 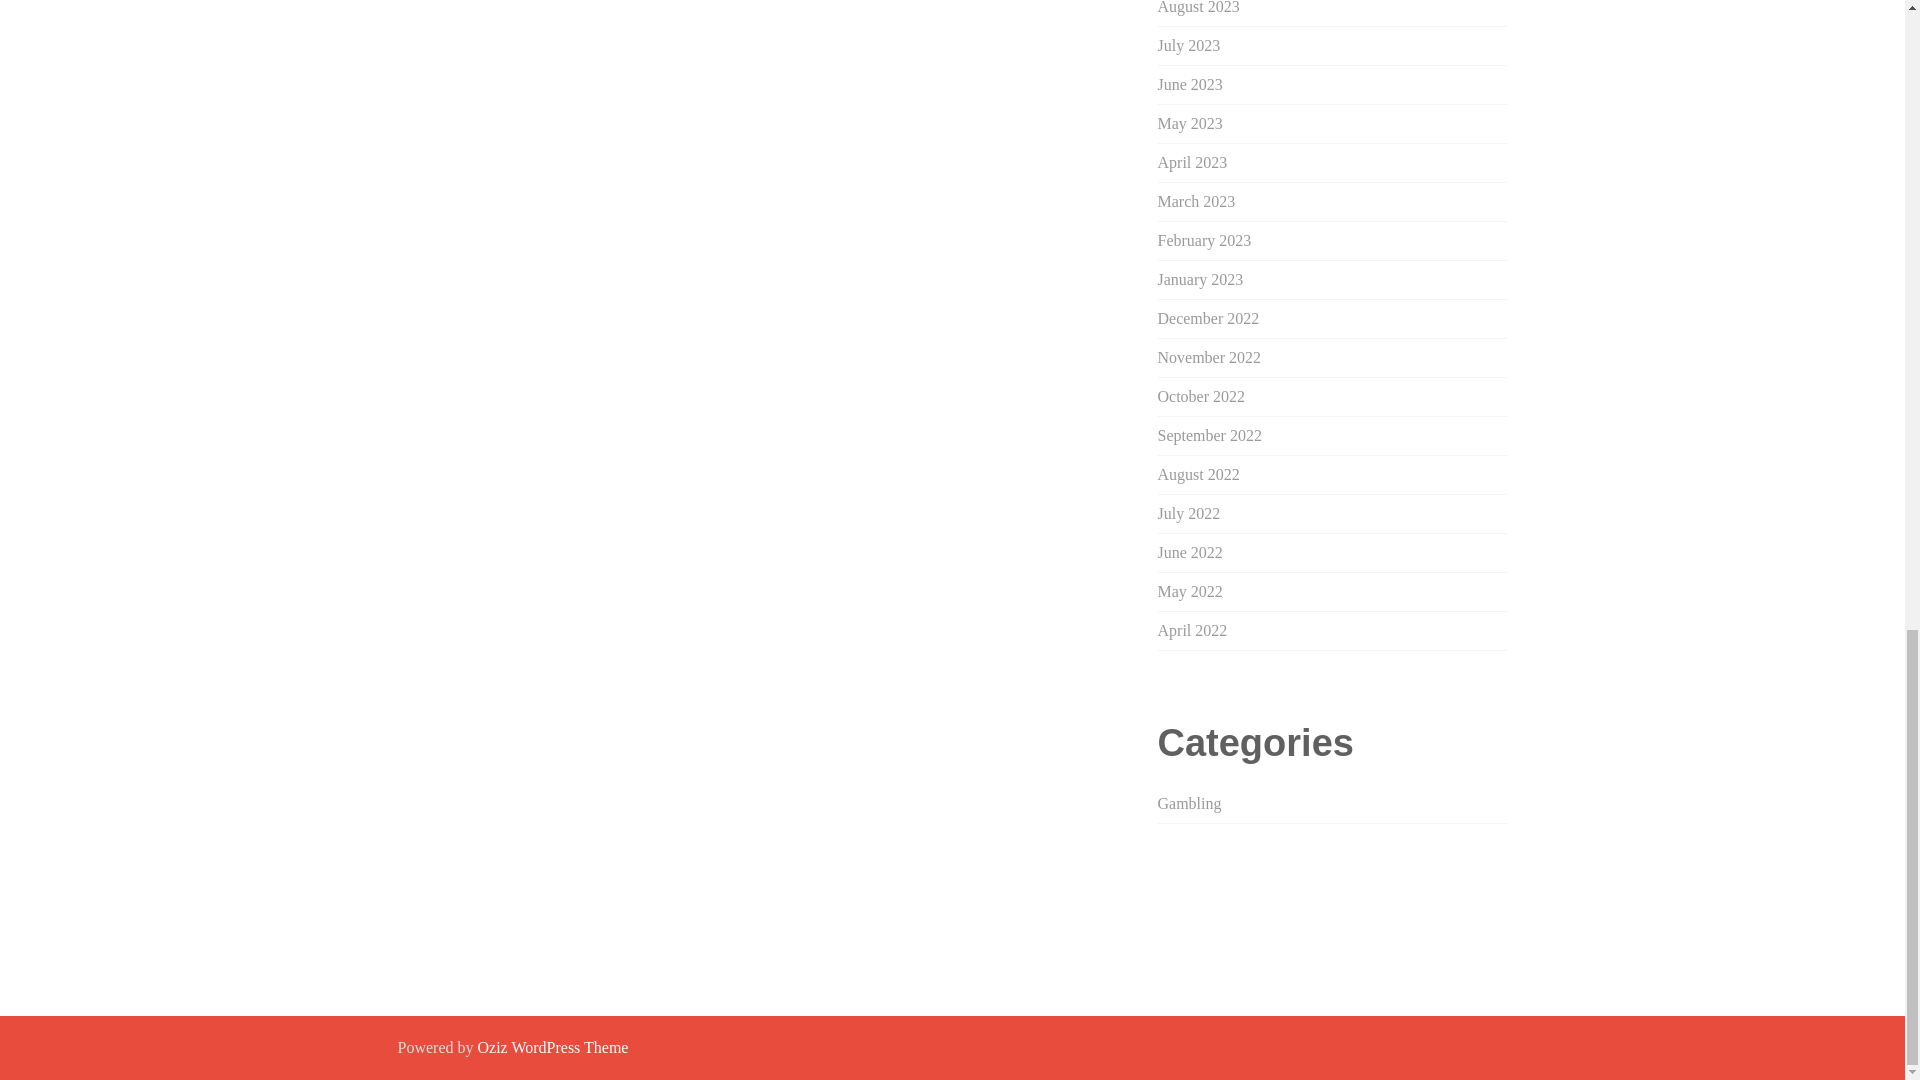 I want to click on February 2023, so click(x=1204, y=240).